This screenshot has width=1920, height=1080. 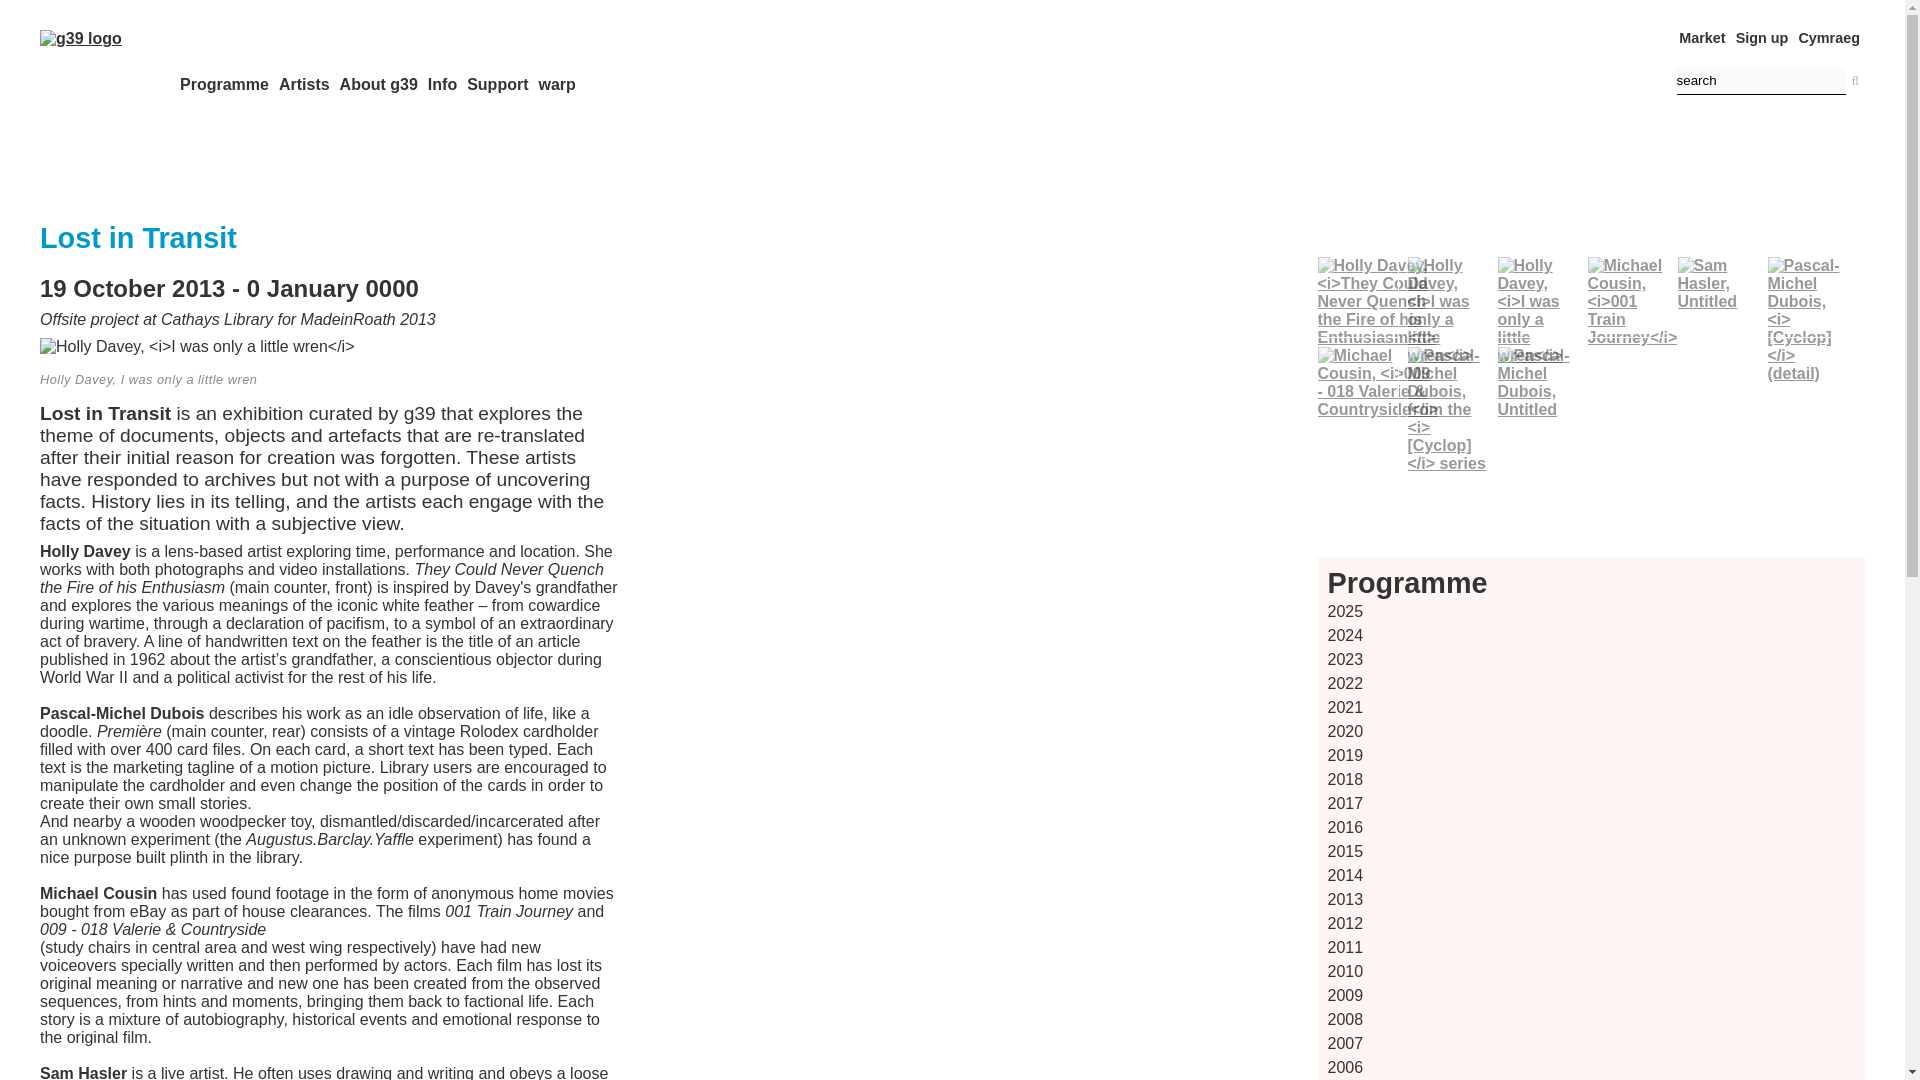 What do you see at coordinates (378, 84) in the screenshot?
I see `About g39` at bounding box center [378, 84].